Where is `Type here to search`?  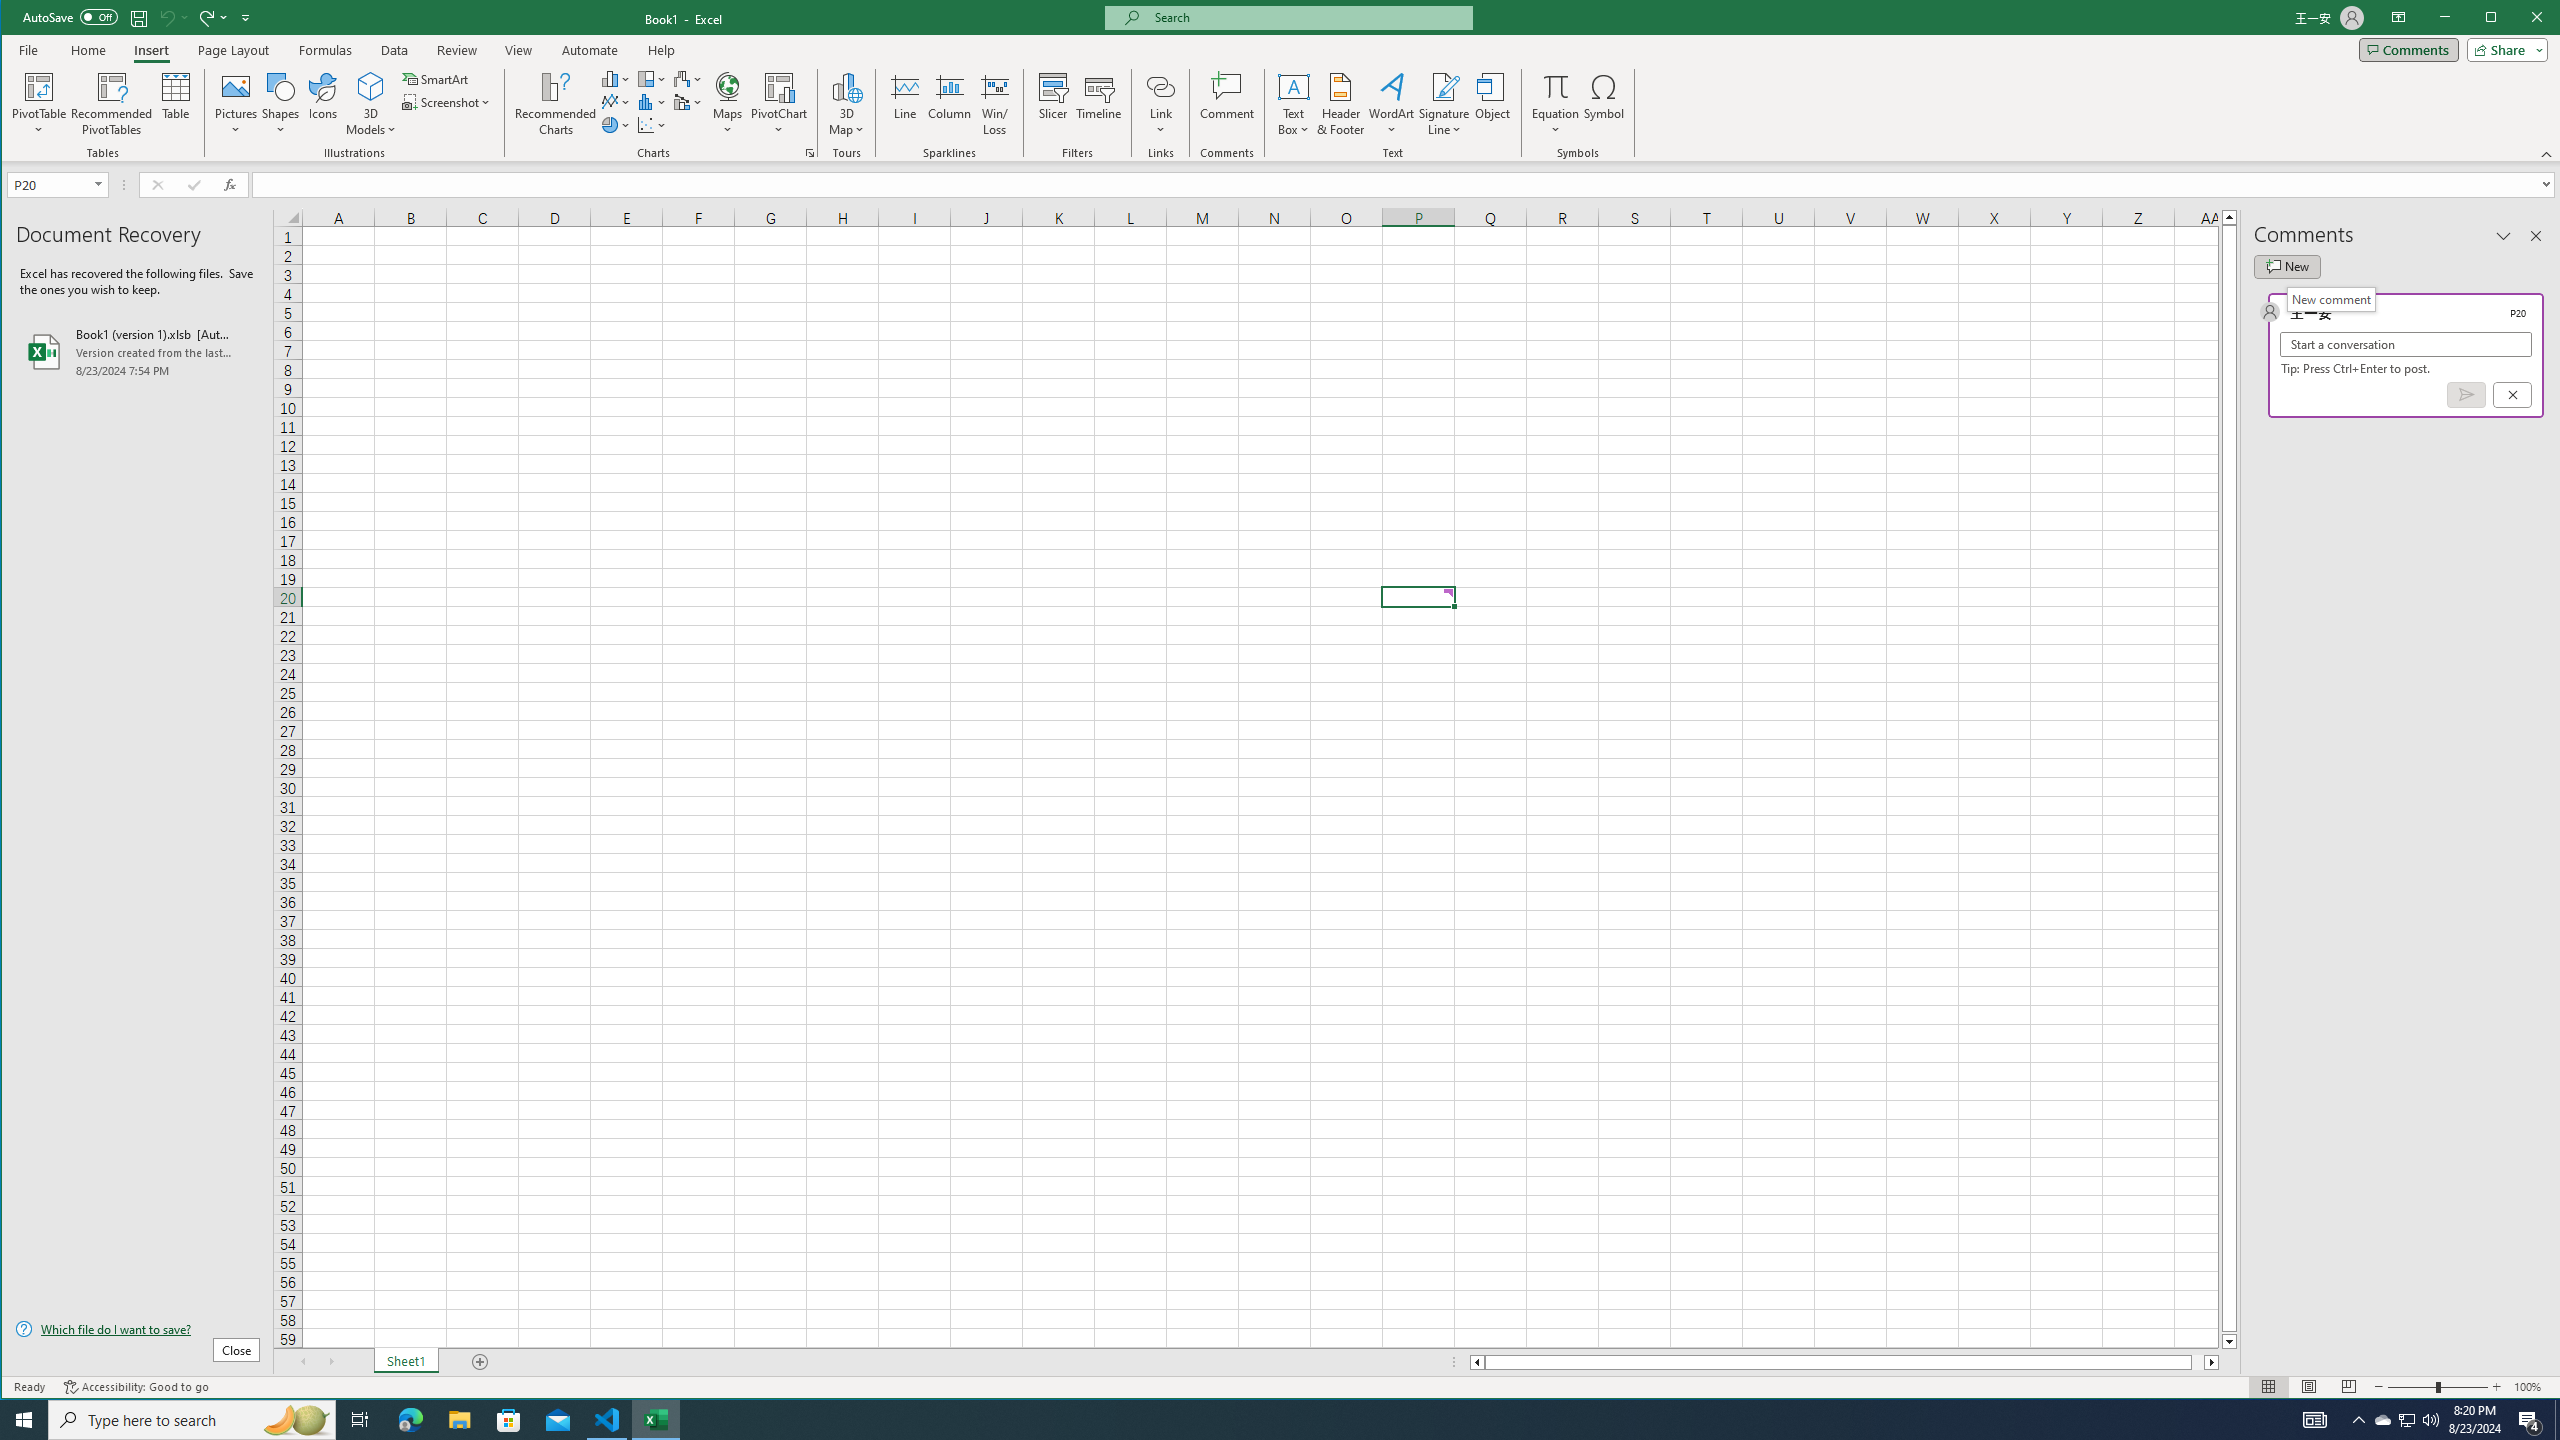 Type here to search is located at coordinates (192, 1420).